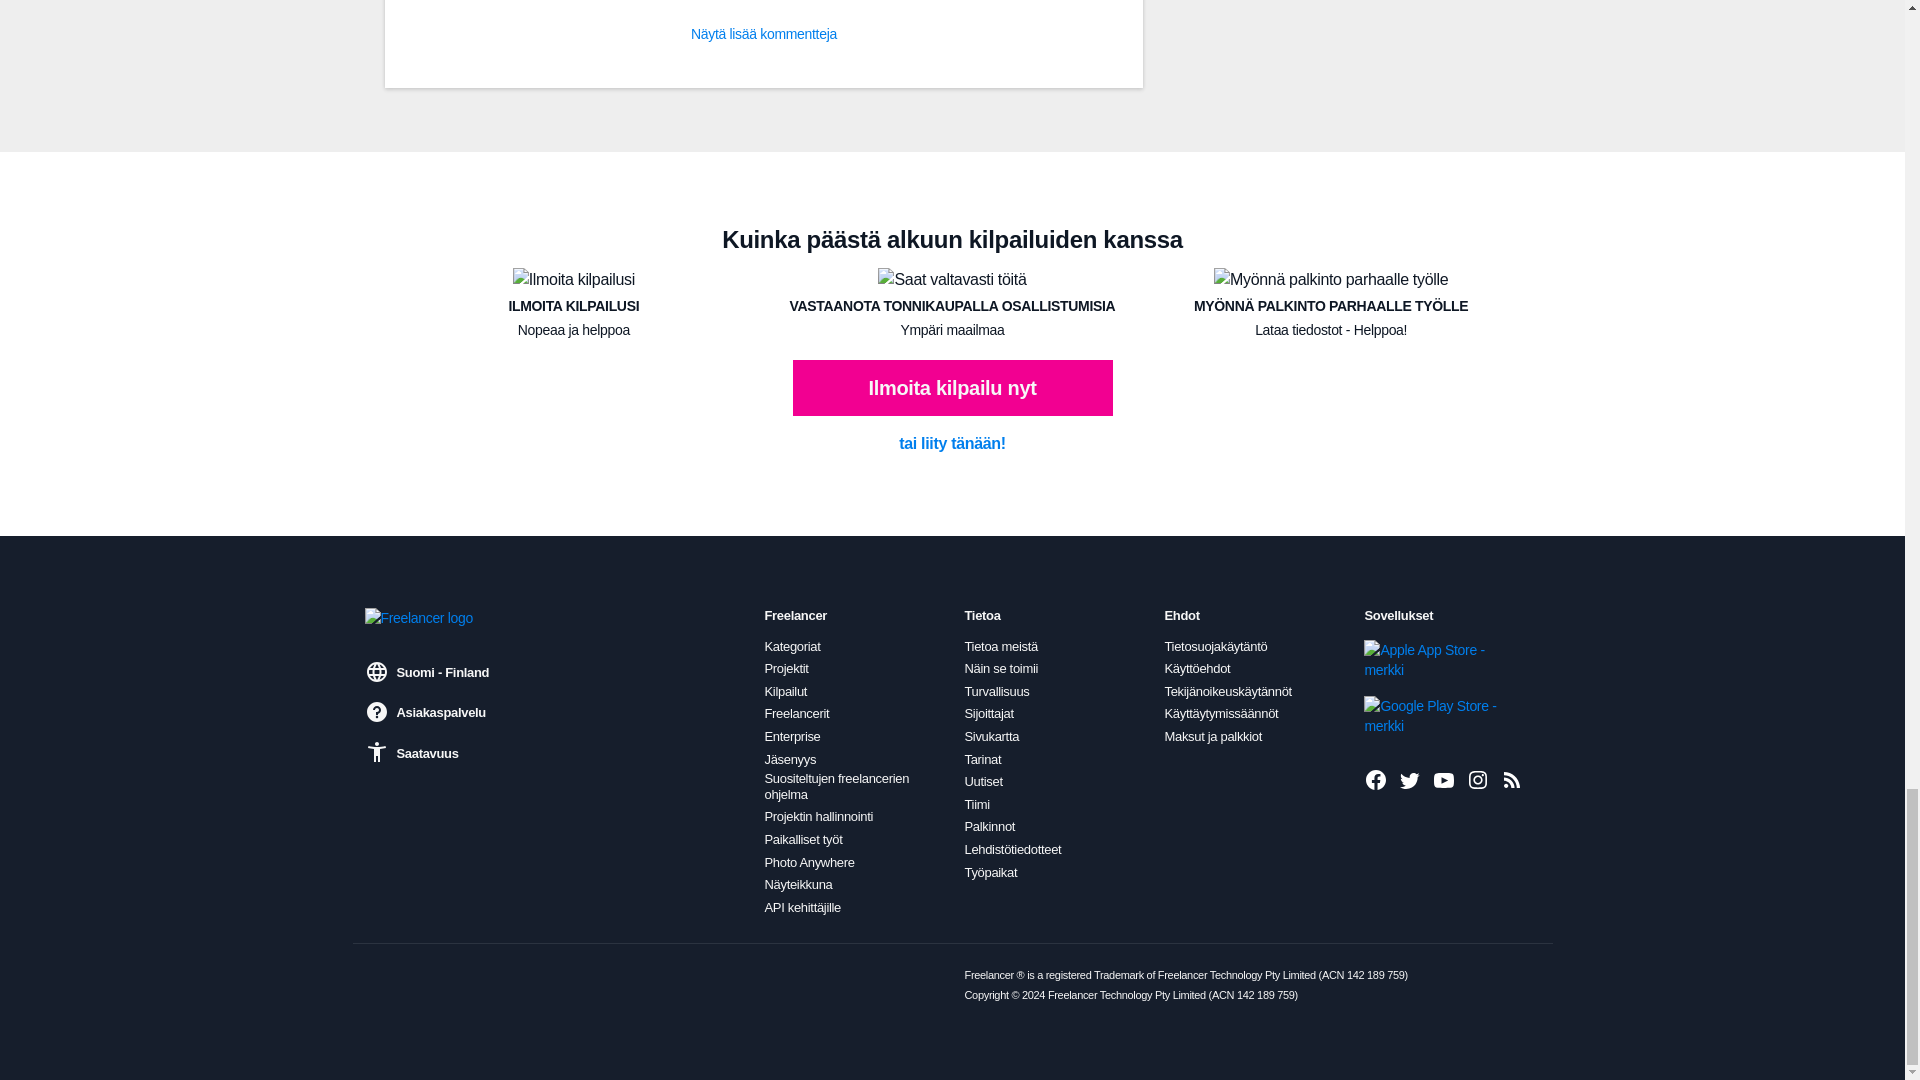  I want to click on Hanki Google Playsta, so click(1431, 715).